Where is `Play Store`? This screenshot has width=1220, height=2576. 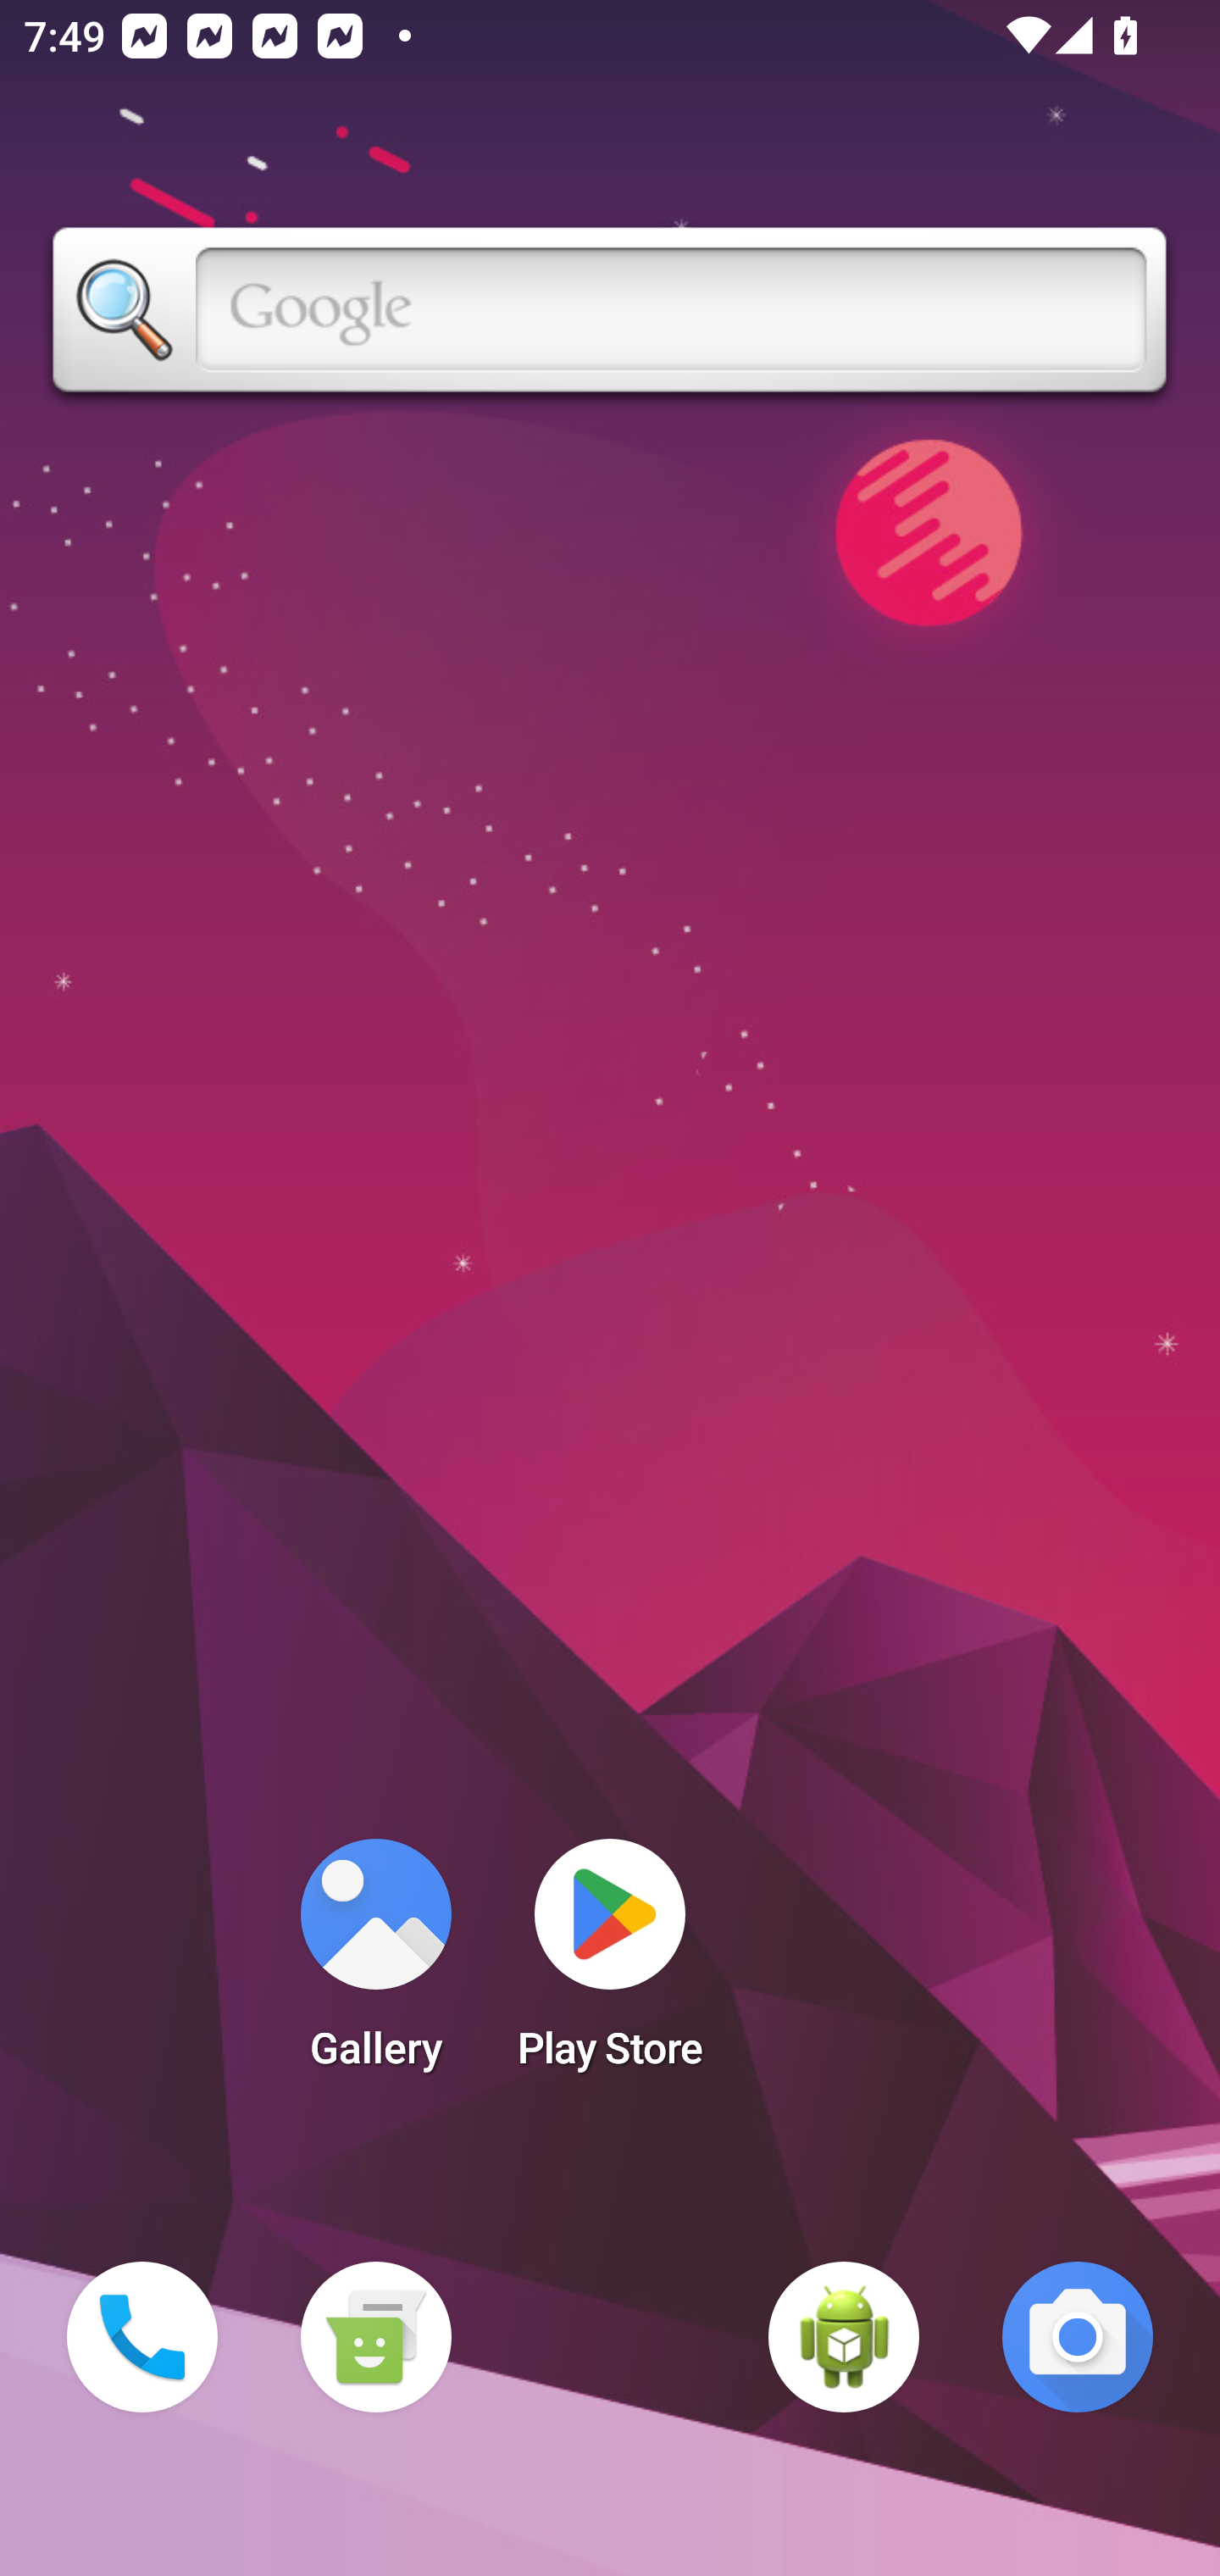
Play Store is located at coordinates (610, 1964).